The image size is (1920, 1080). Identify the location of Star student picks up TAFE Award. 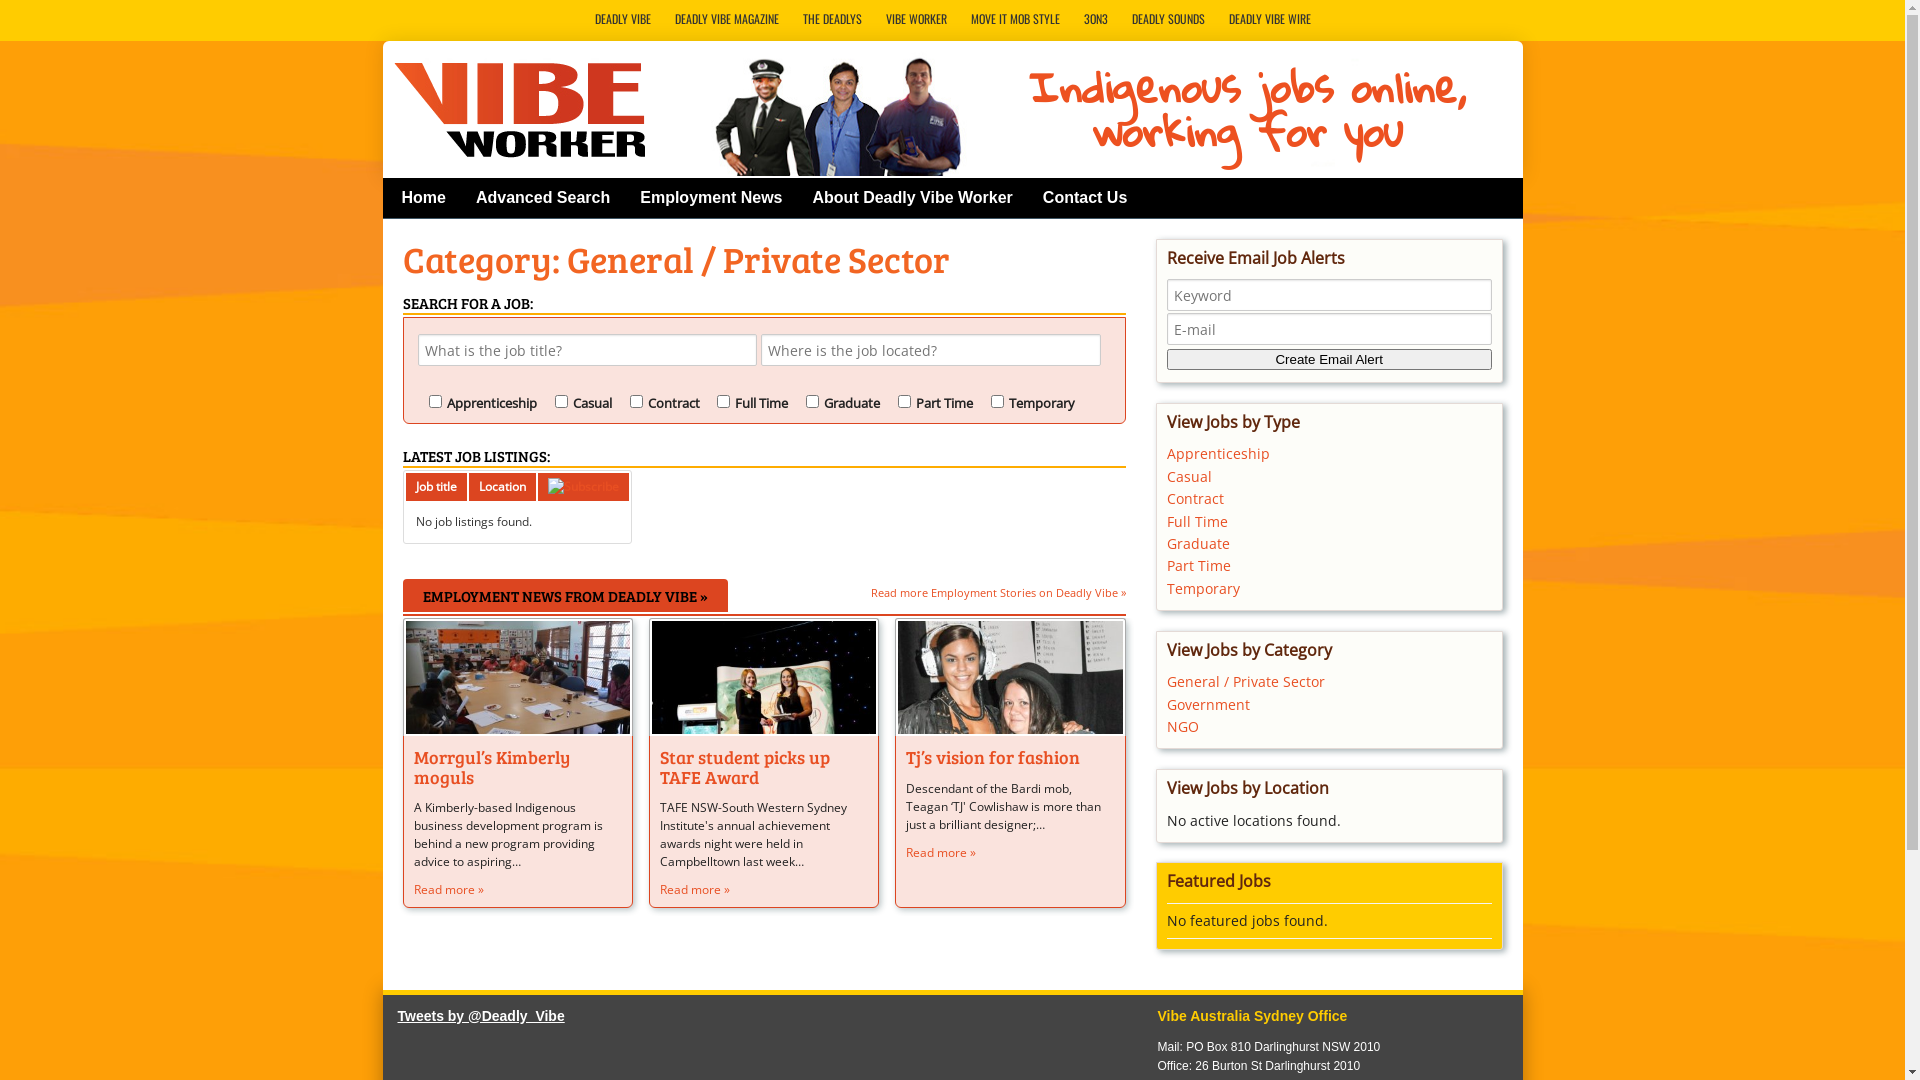
(764, 682).